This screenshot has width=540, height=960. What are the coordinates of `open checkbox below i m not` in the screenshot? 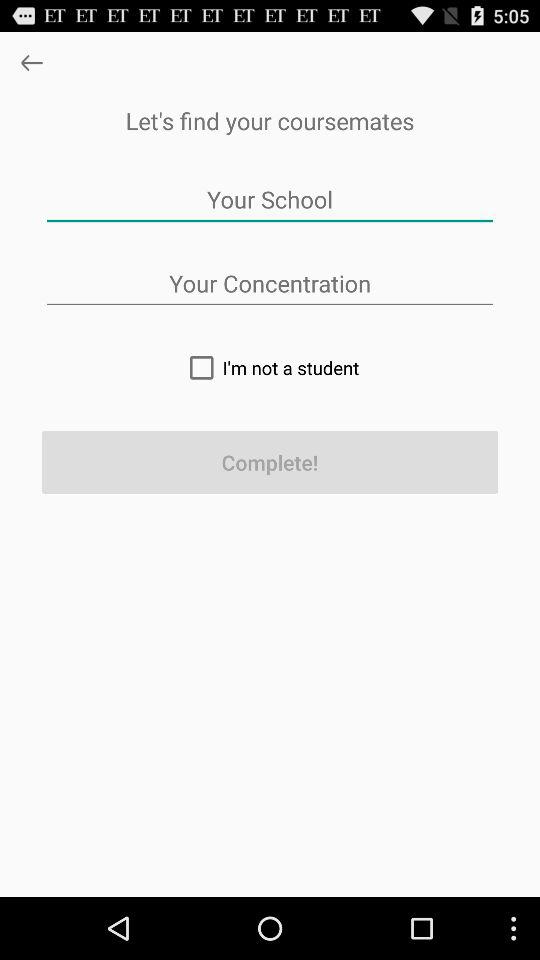 It's located at (270, 462).